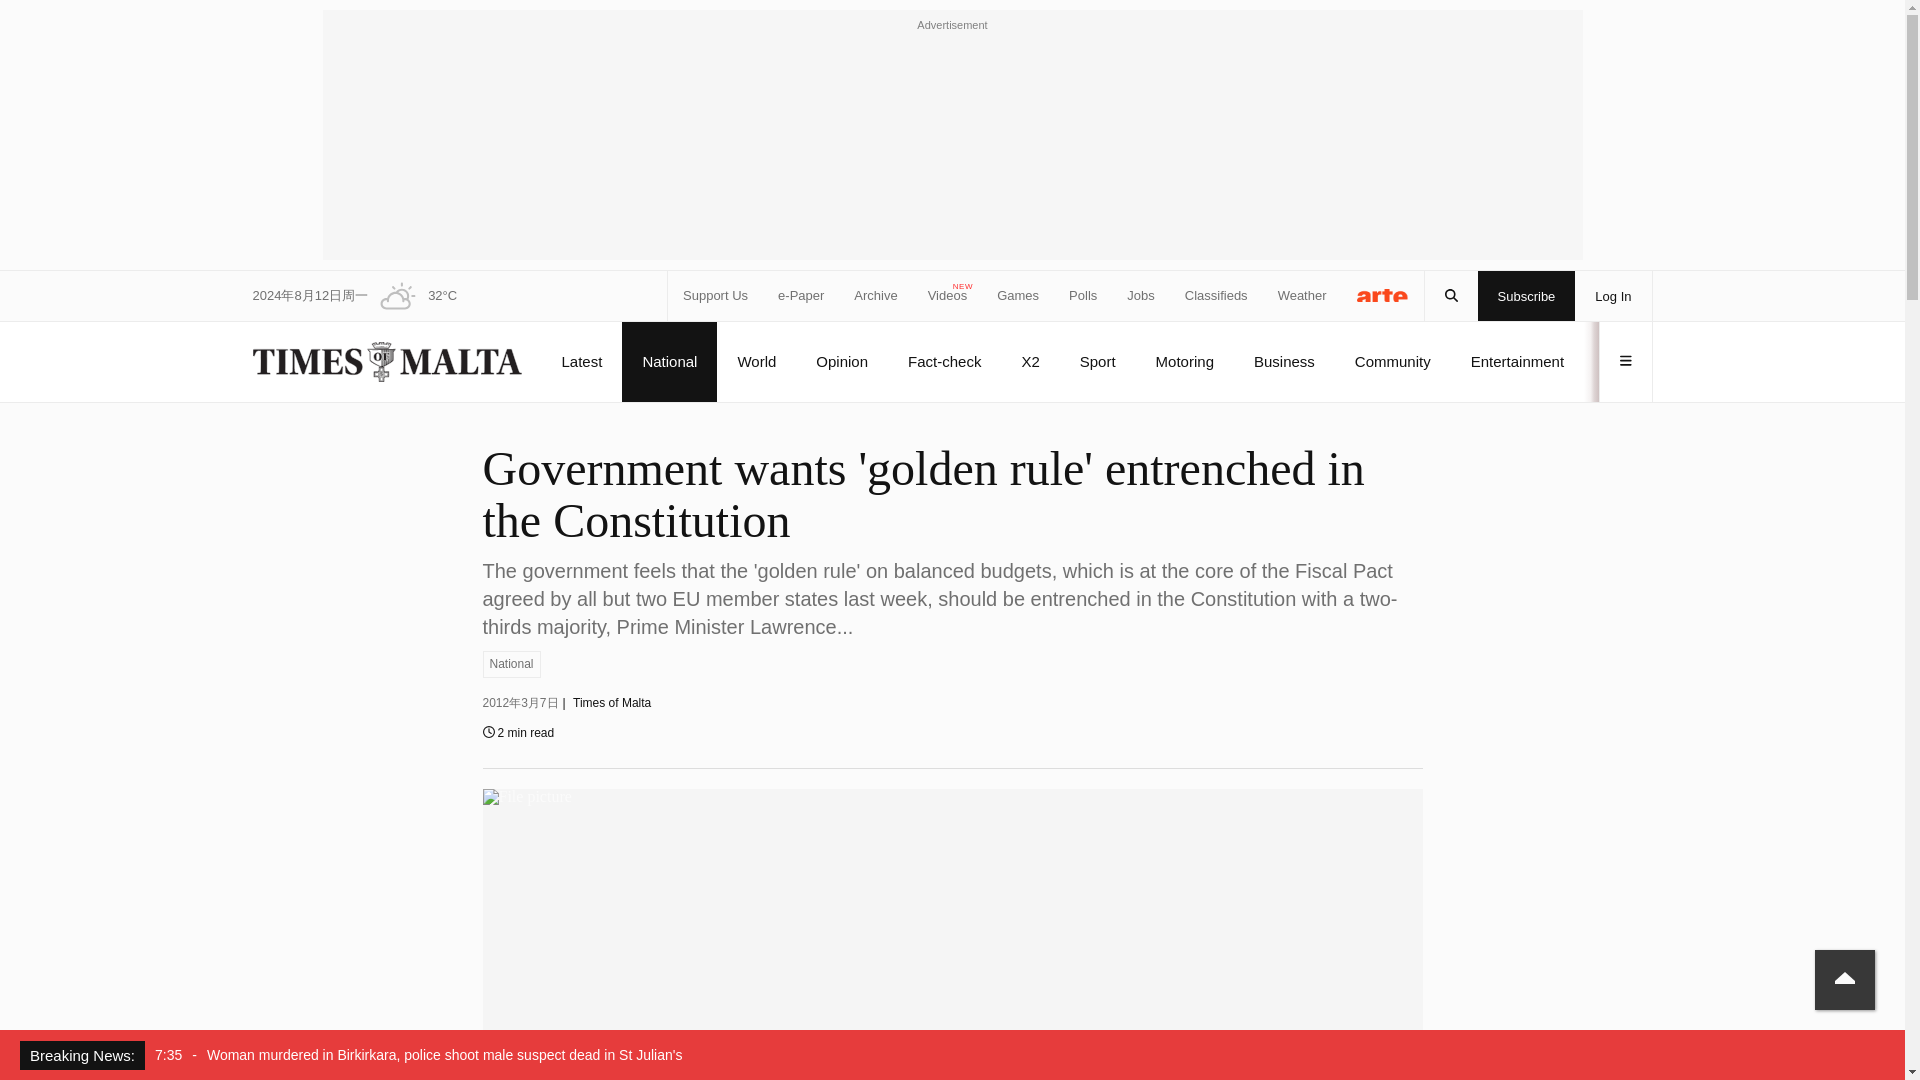 The height and width of the screenshot is (1080, 1920). I want to click on Log In, so click(1612, 296).